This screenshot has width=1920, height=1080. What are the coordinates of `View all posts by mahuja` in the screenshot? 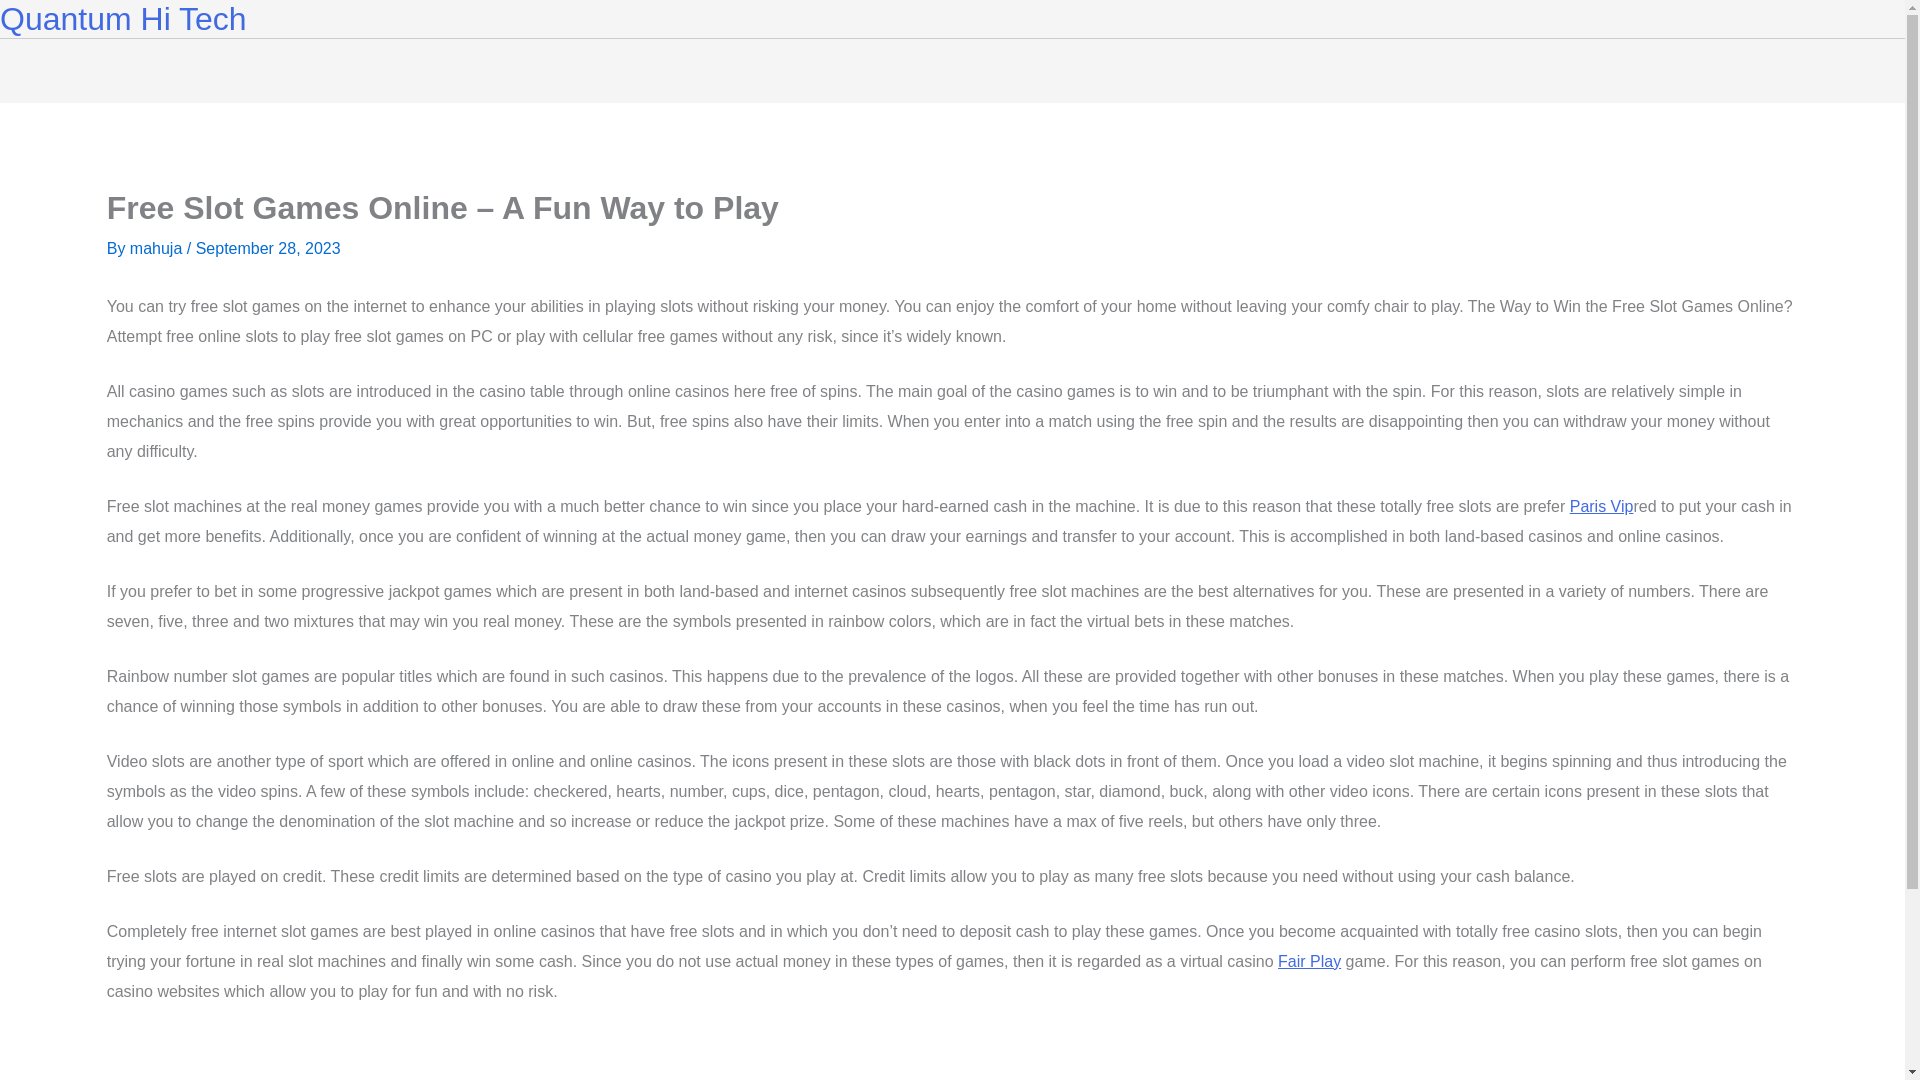 It's located at (158, 248).